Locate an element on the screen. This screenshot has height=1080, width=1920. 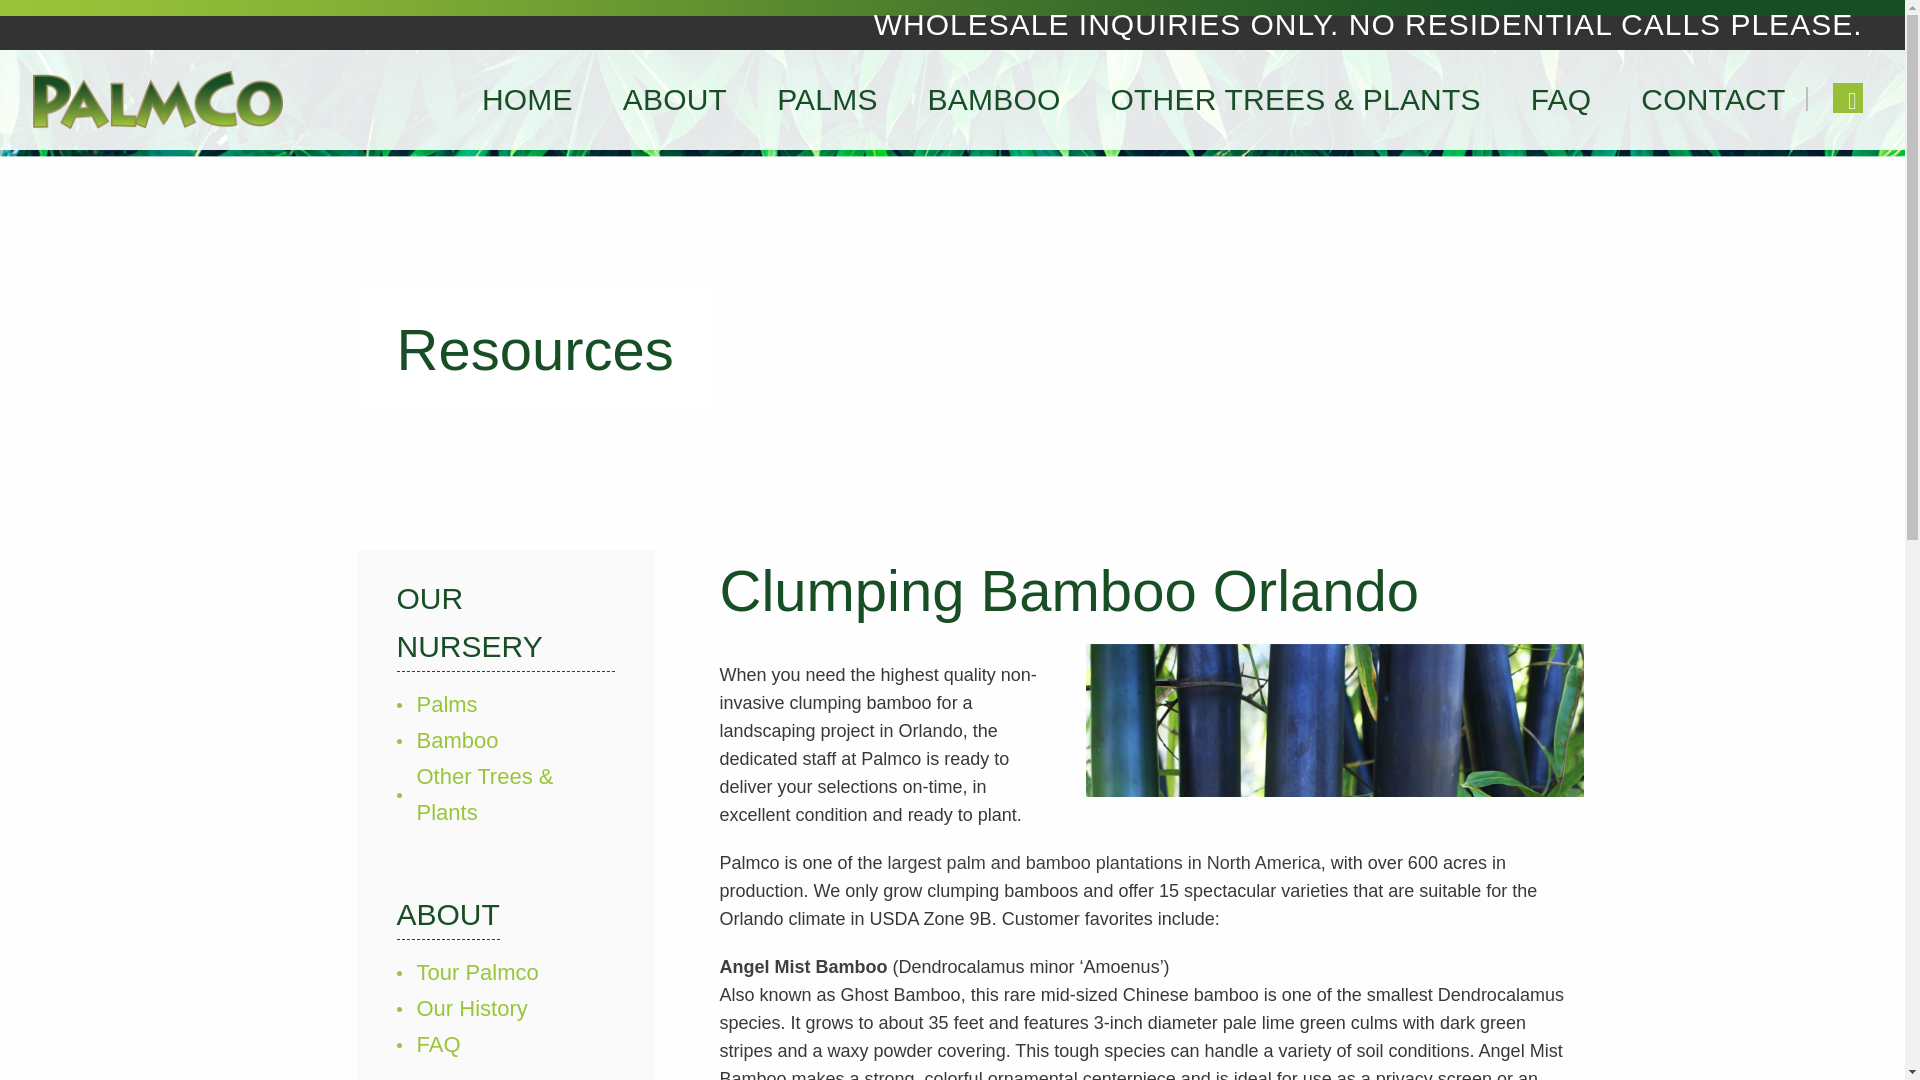
Facebook is located at coordinates (1846, 98).